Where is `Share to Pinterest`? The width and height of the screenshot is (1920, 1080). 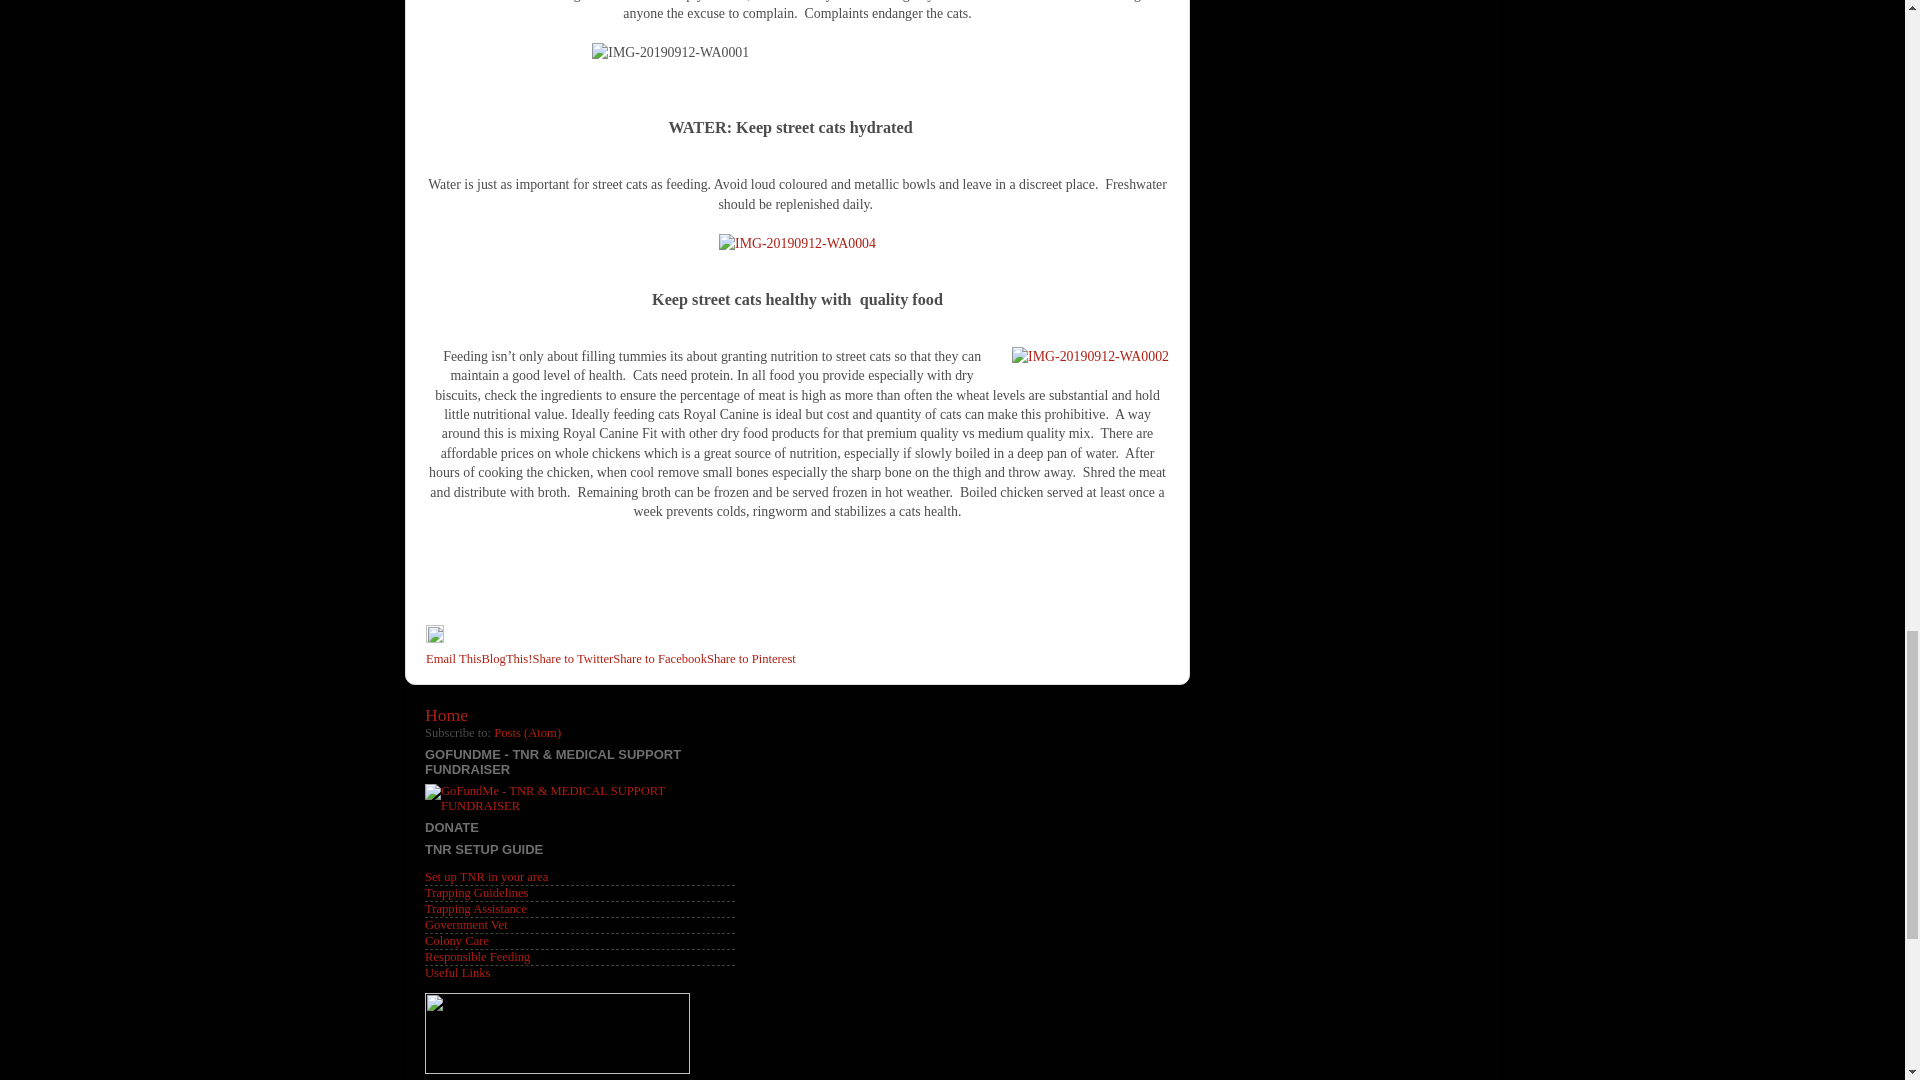
Share to Pinterest is located at coordinates (751, 659).